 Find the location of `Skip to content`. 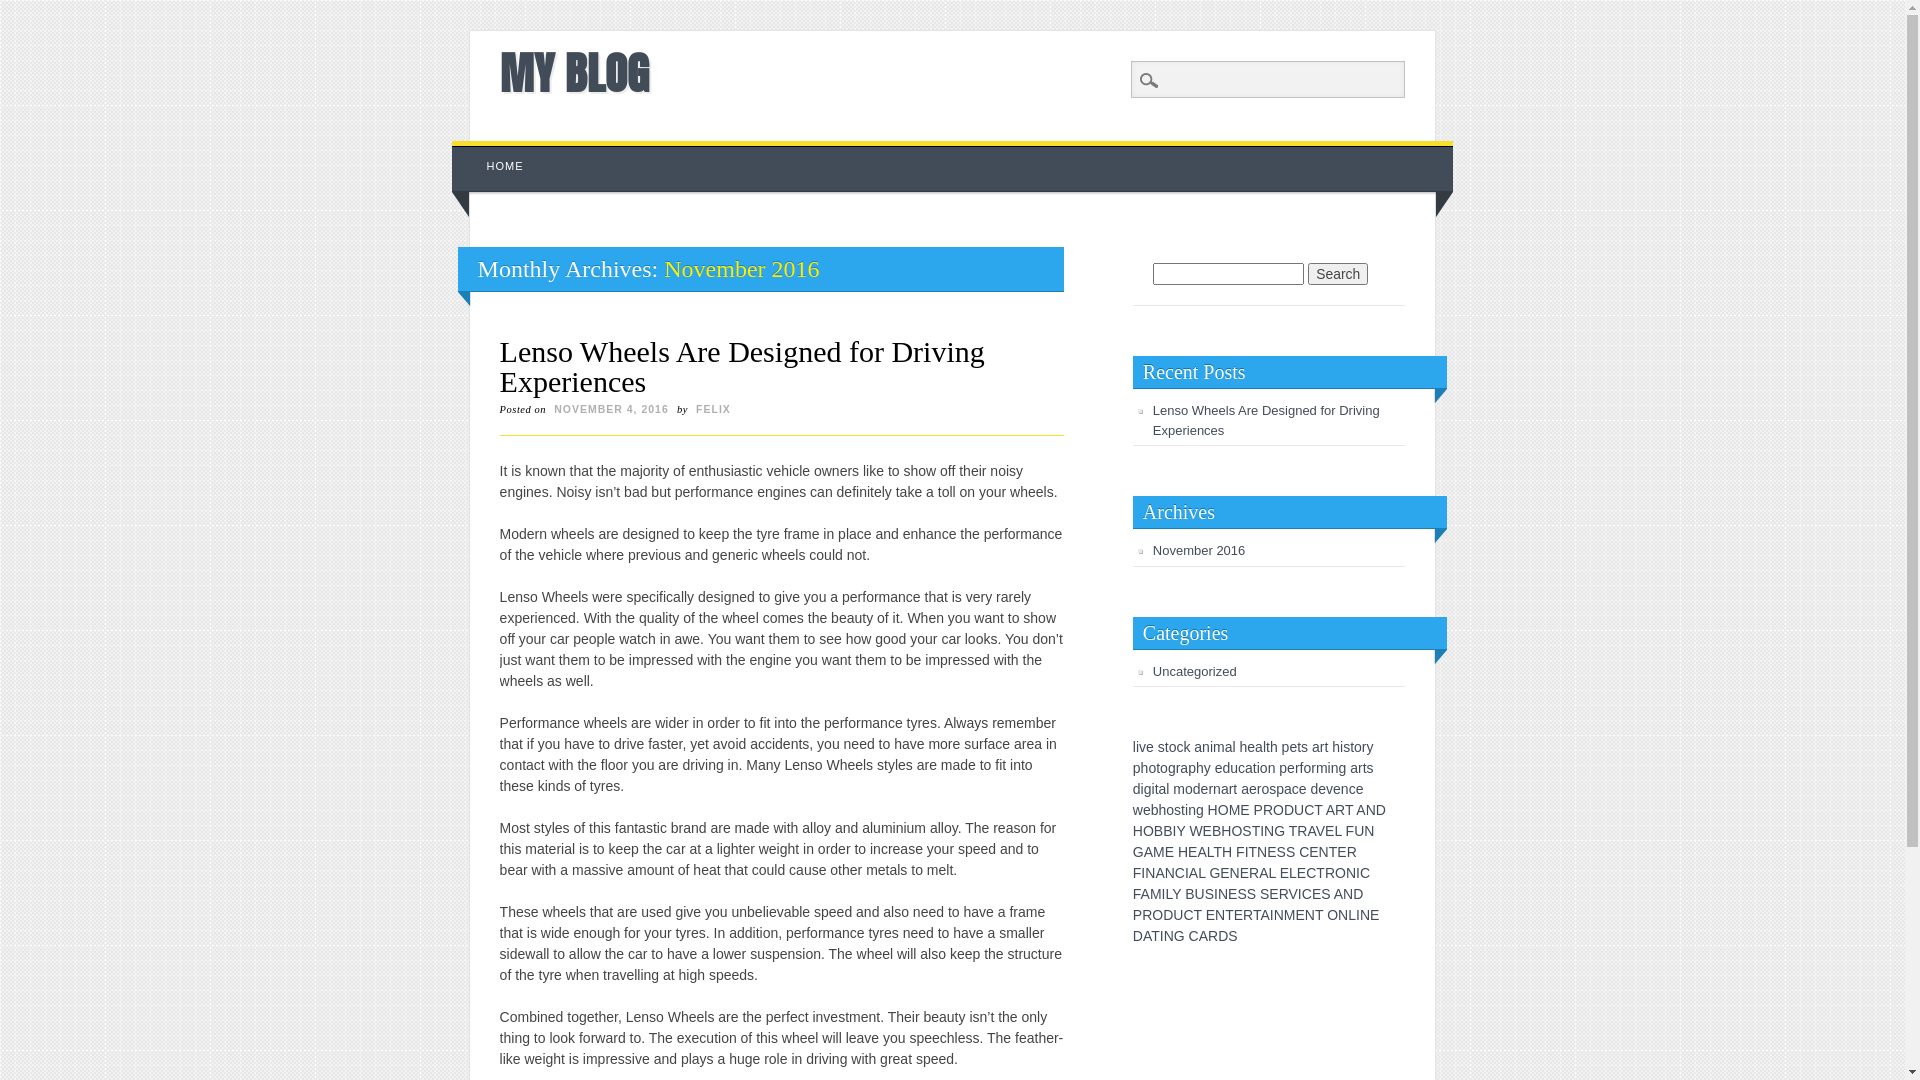

Skip to content is located at coordinates (498, 151).